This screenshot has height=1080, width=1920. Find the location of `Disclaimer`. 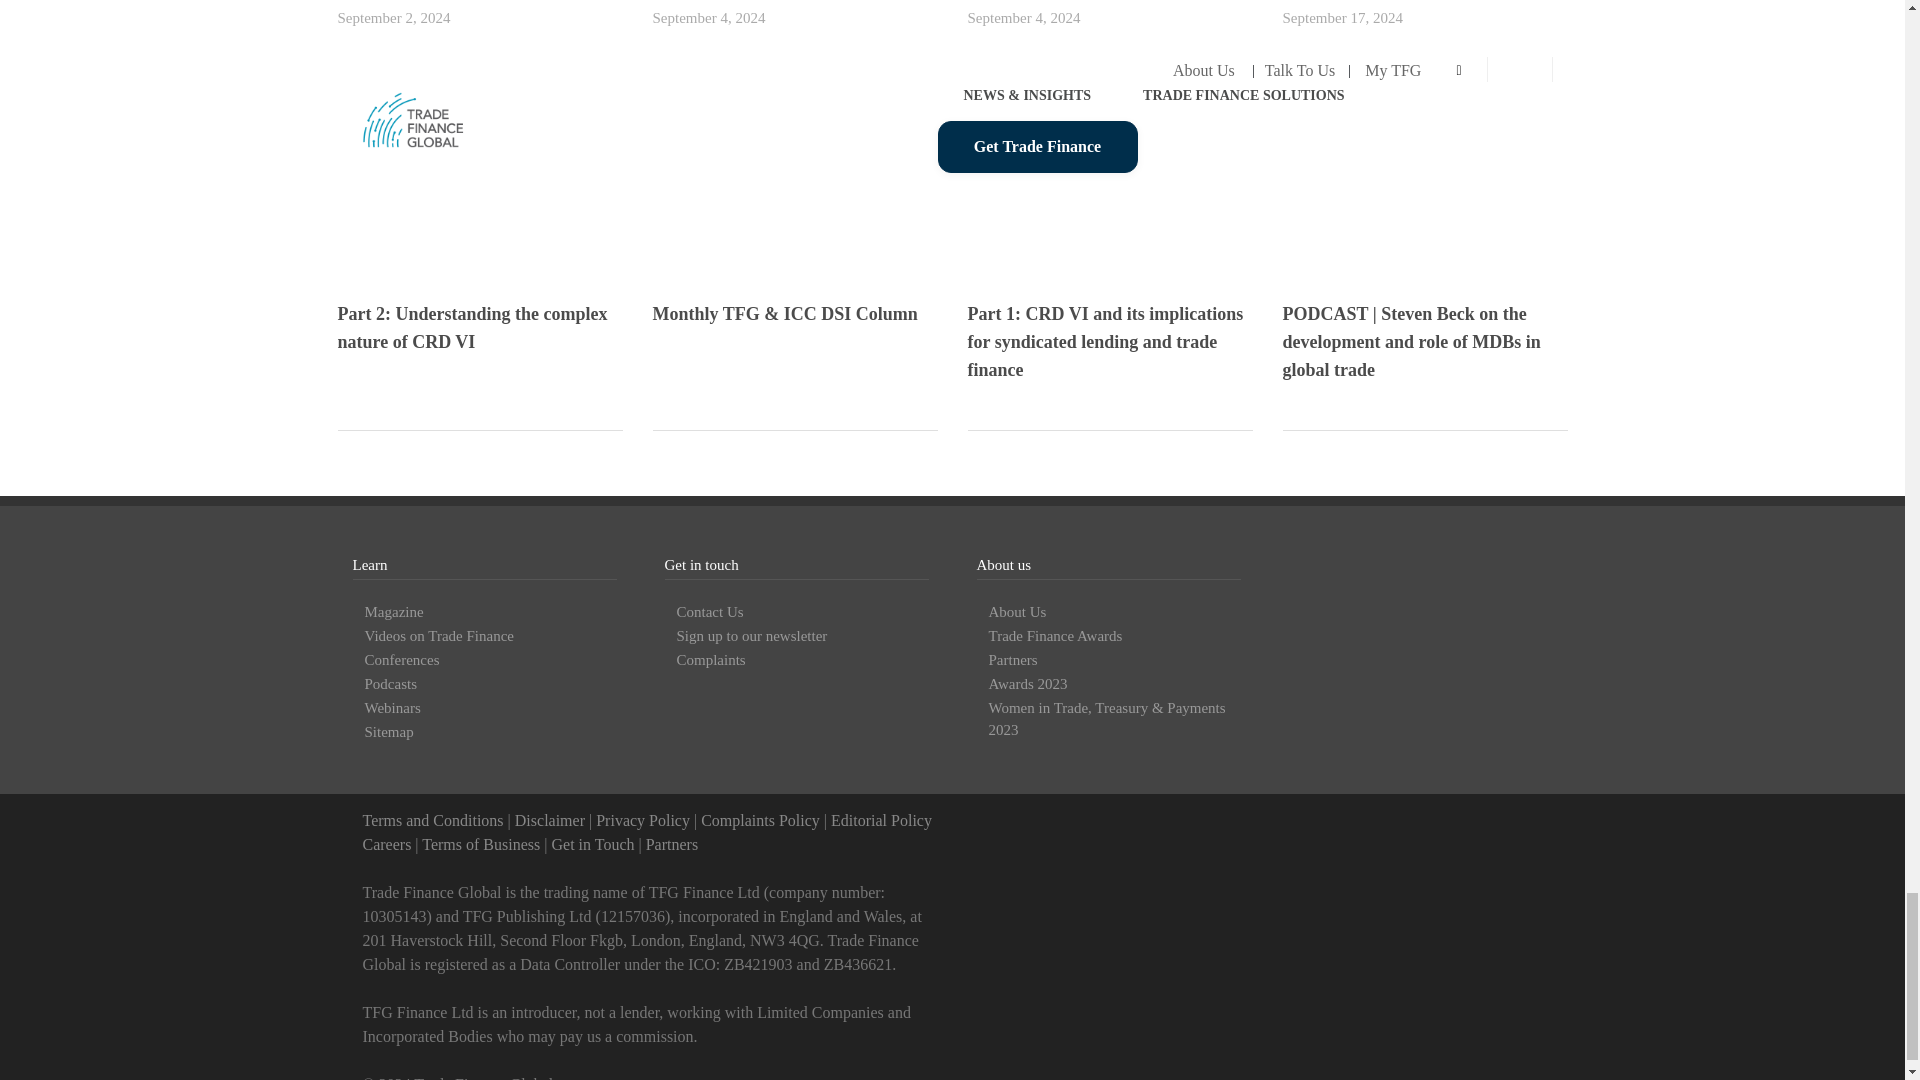

Disclaimer is located at coordinates (550, 820).